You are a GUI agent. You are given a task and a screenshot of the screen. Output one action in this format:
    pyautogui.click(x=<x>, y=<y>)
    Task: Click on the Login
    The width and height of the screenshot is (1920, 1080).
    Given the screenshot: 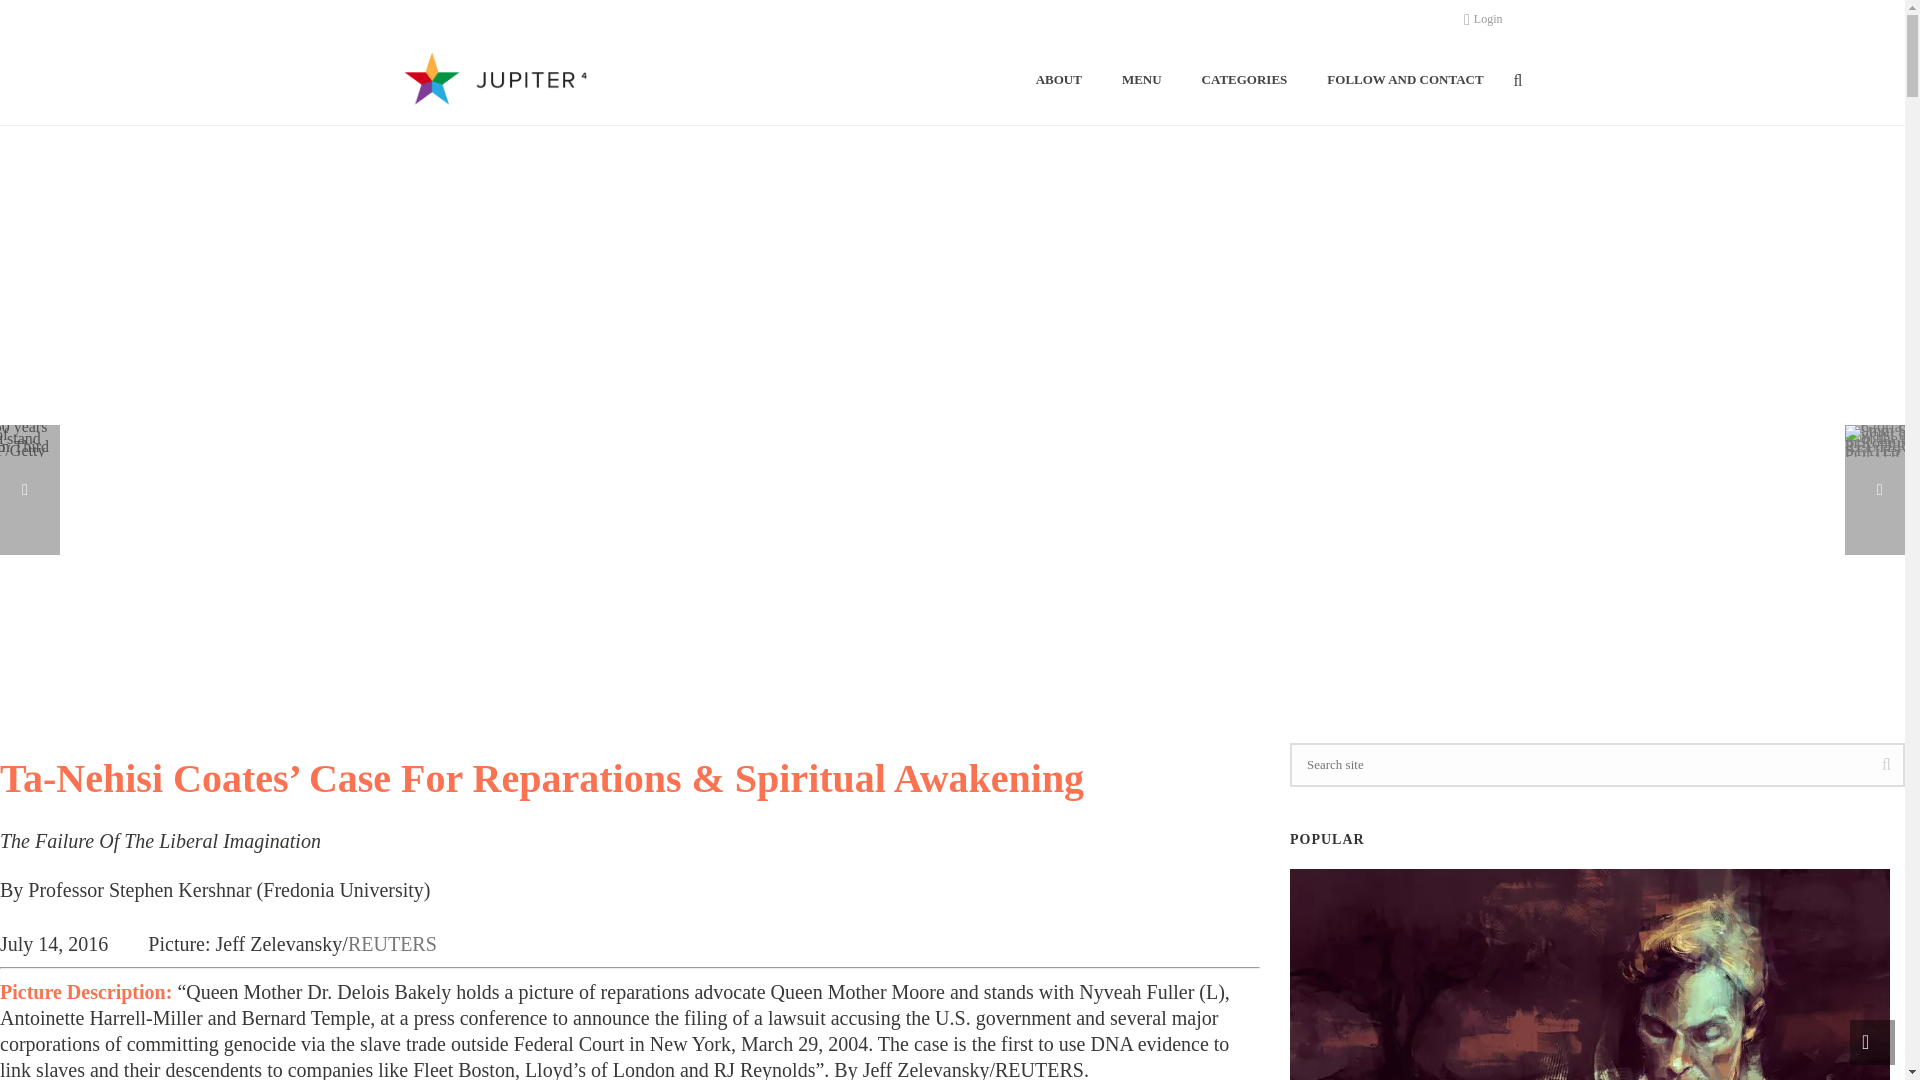 What is the action you would take?
    pyautogui.click(x=1483, y=18)
    